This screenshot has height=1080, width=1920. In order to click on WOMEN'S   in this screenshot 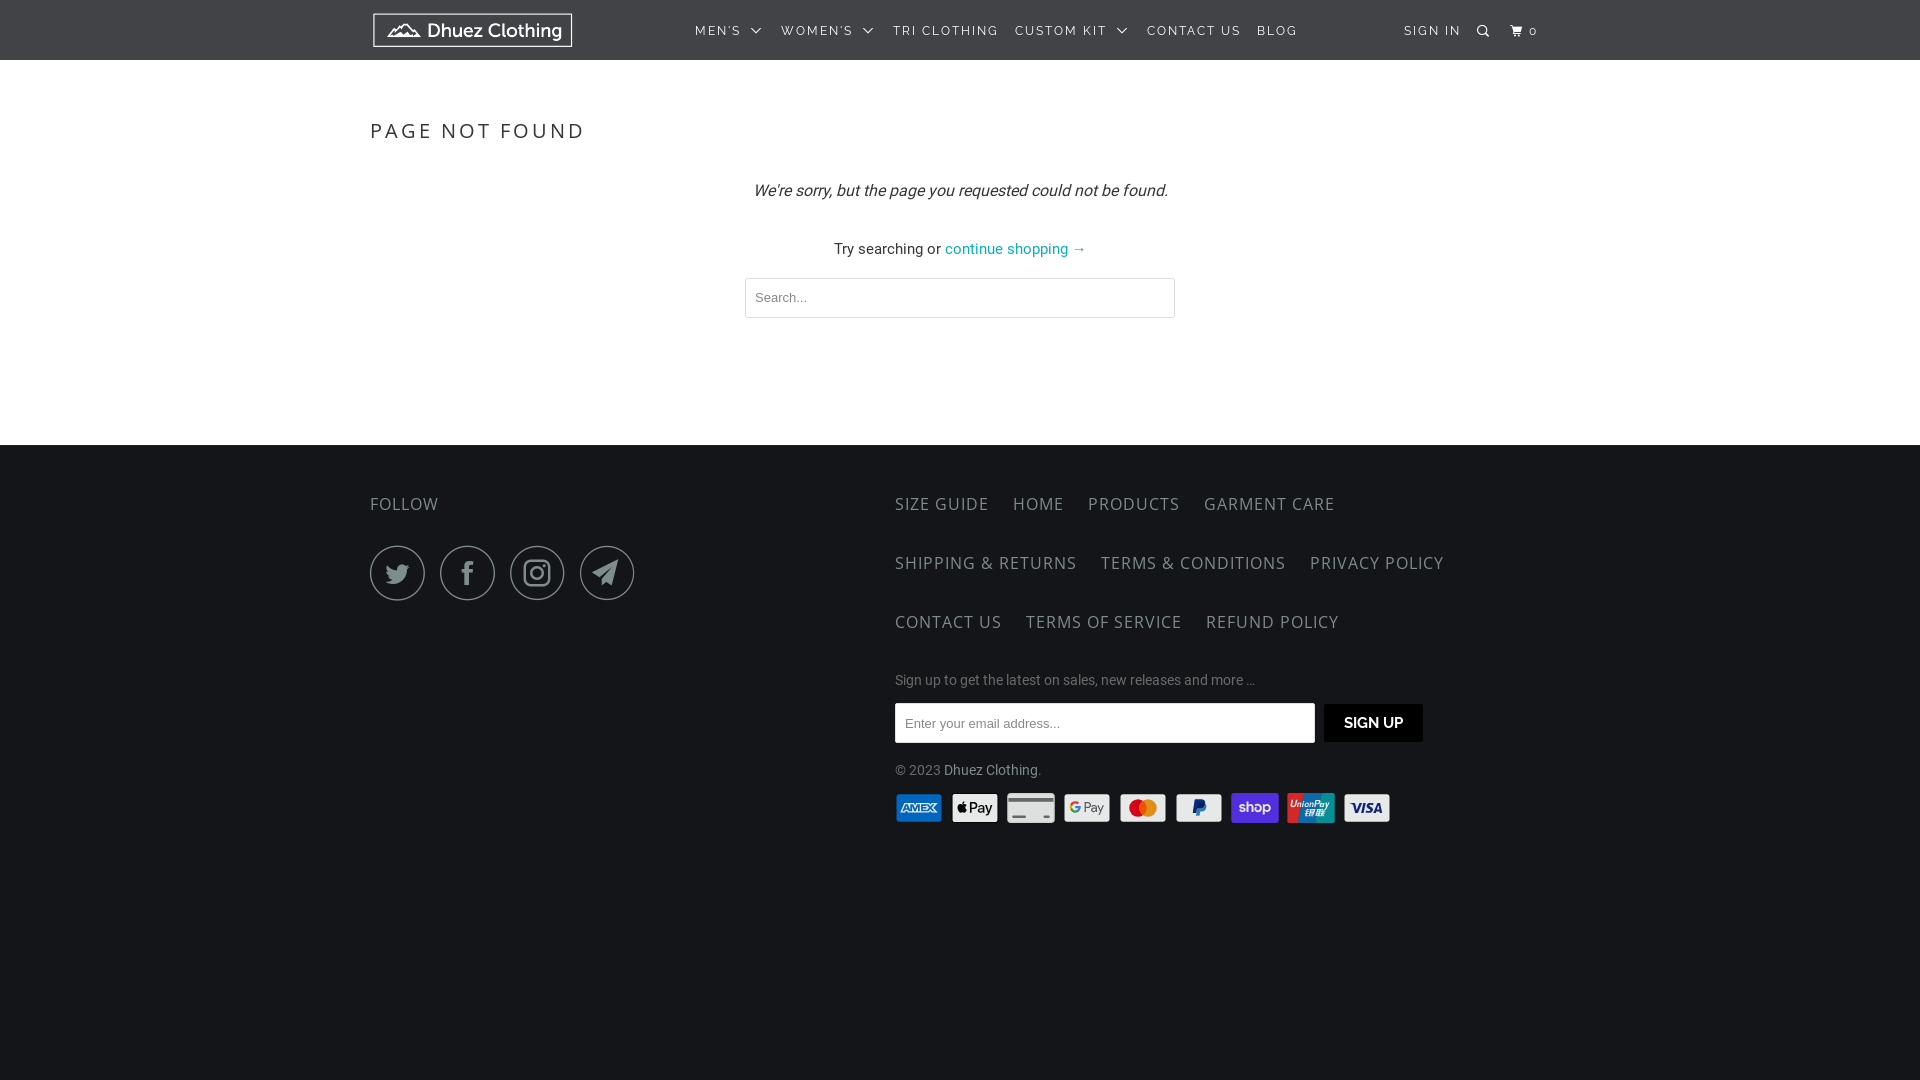, I will do `click(829, 31)`.